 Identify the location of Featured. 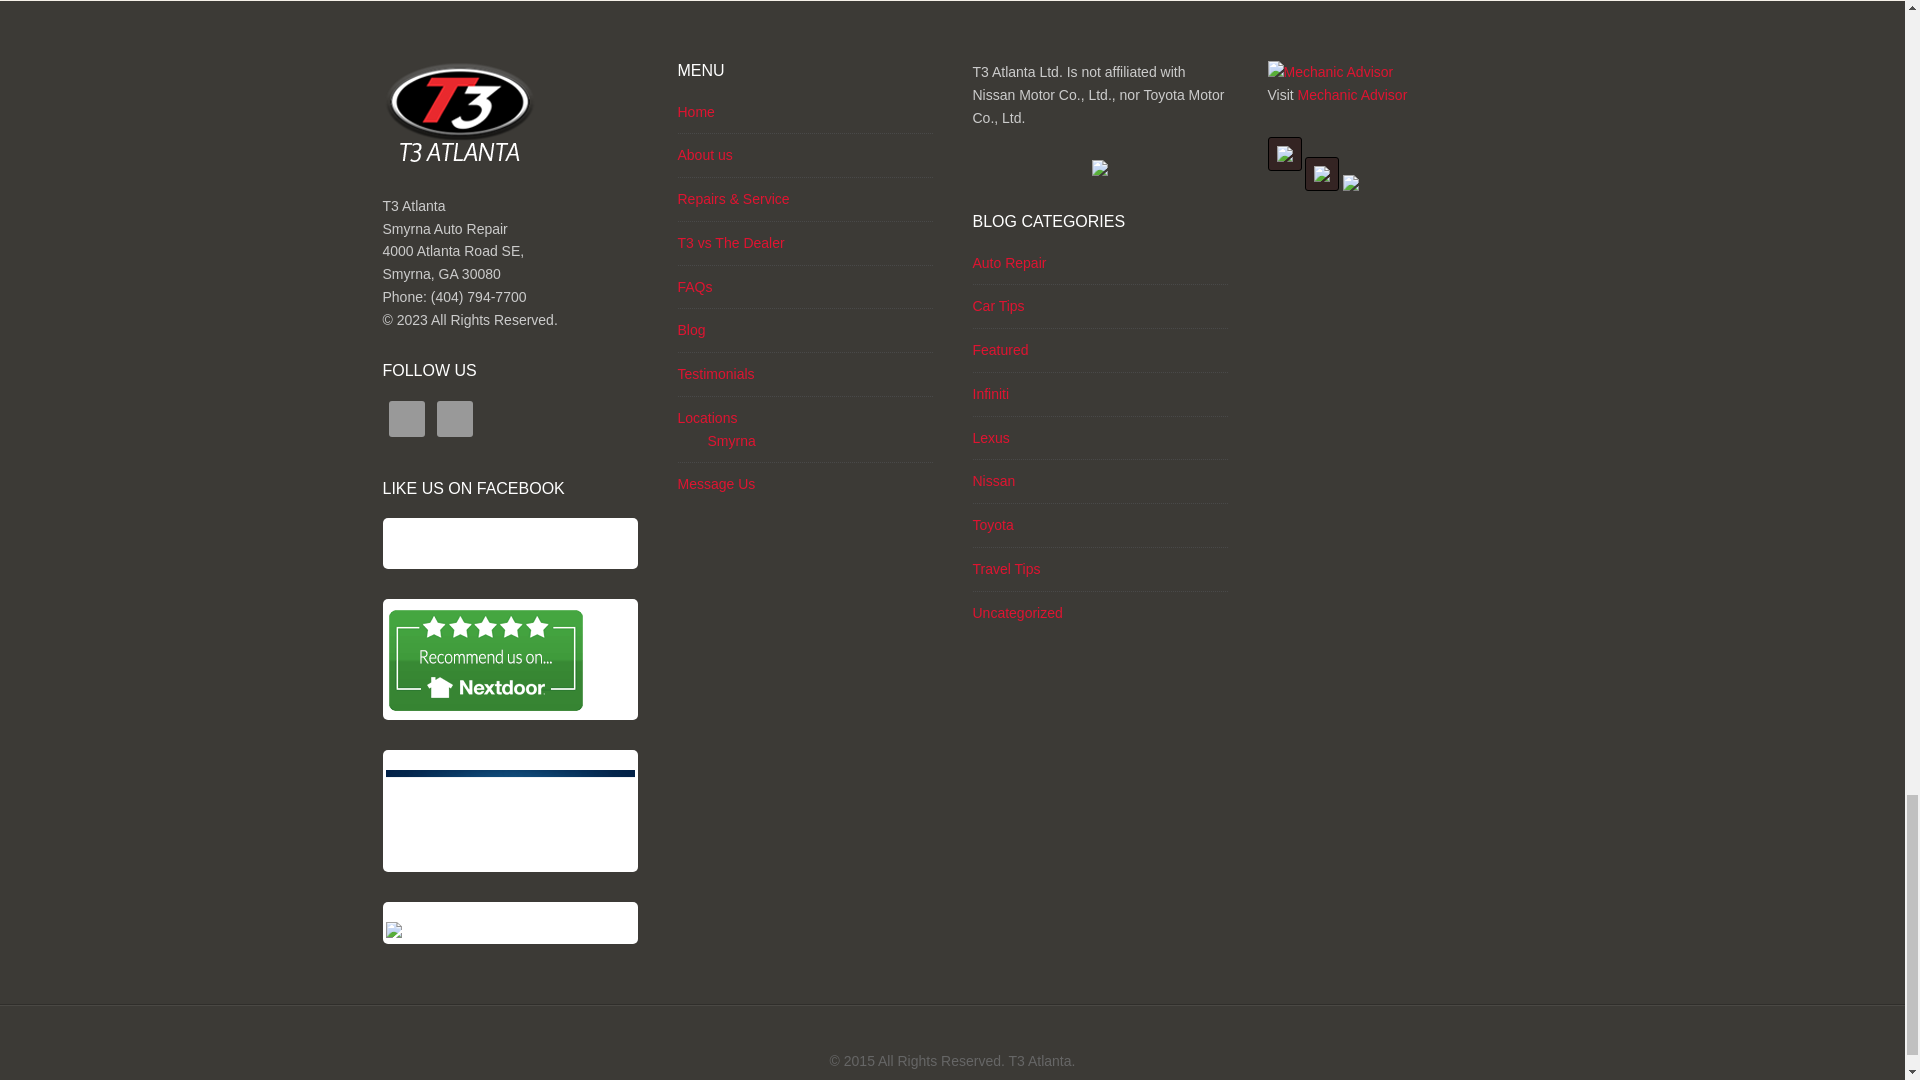
(999, 350).